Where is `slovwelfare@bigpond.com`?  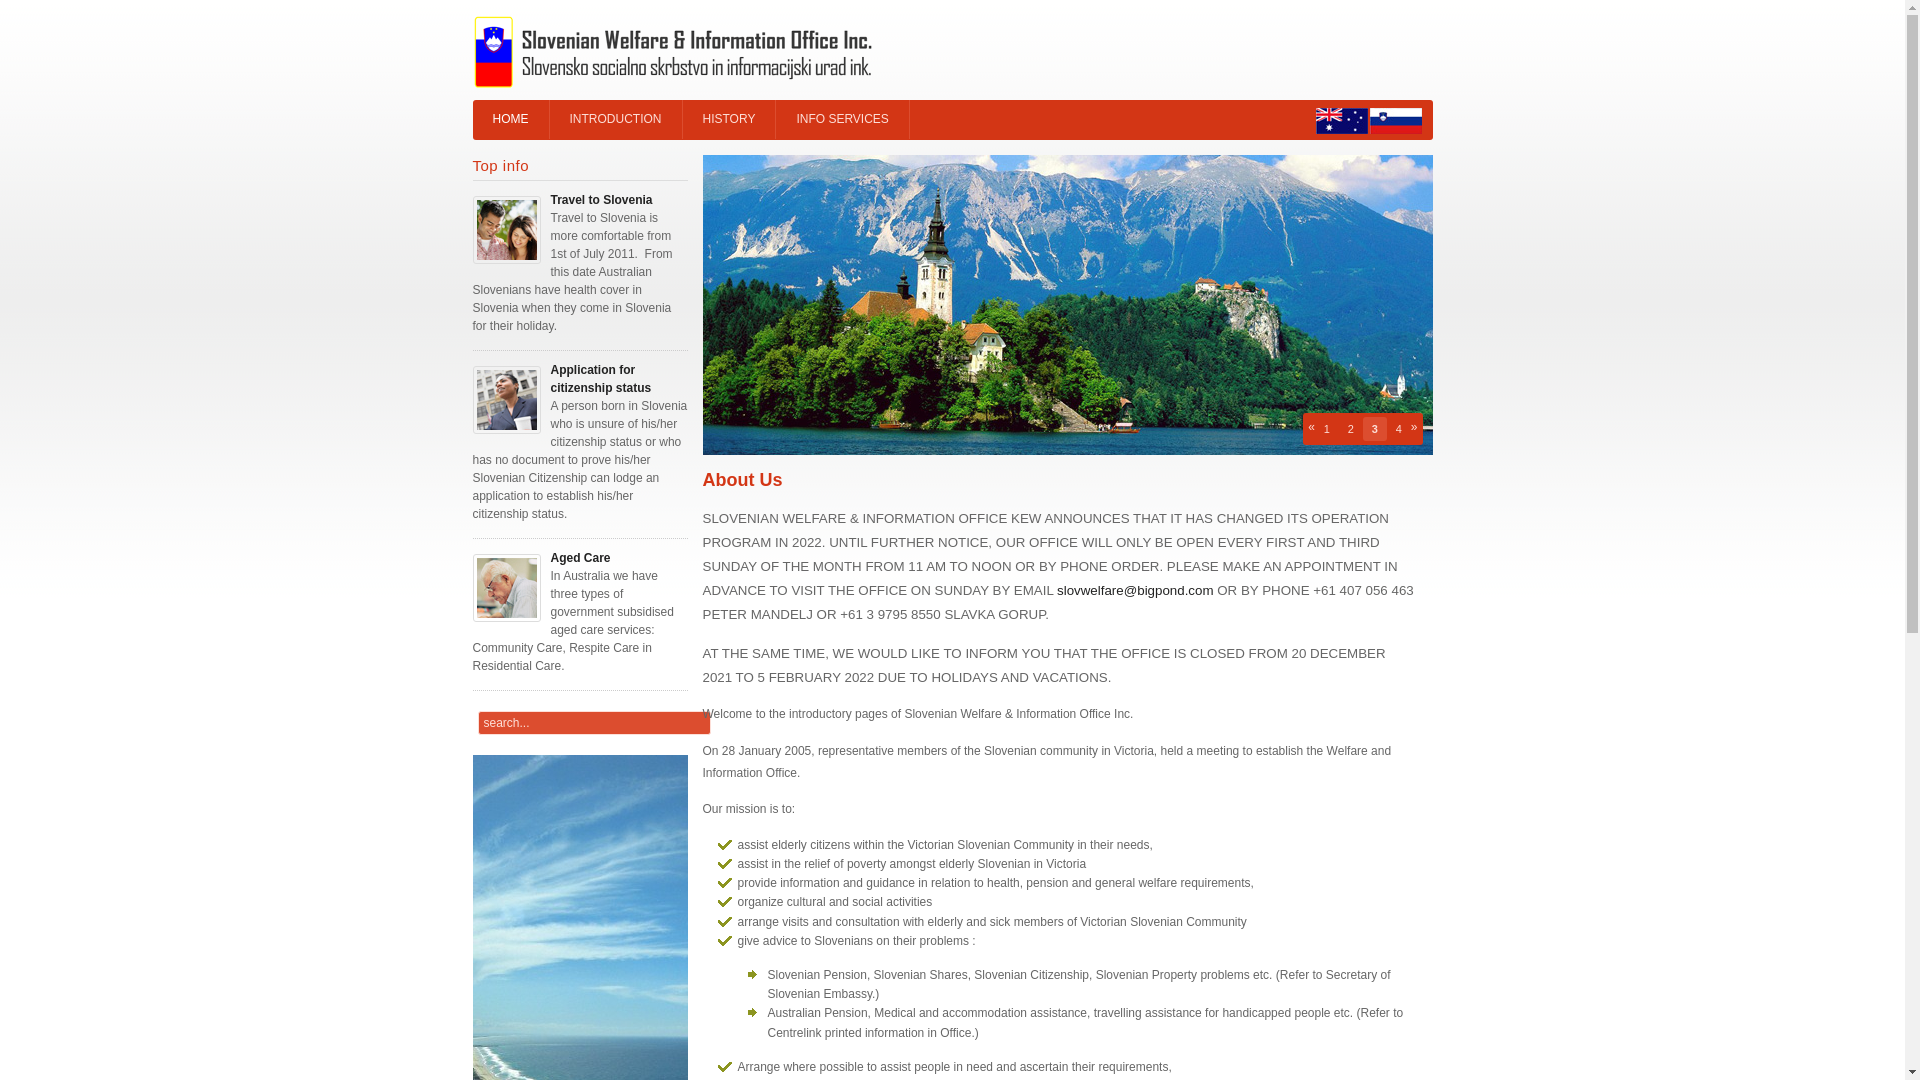
slovwelfare@bigpond.com is located at coordinates (1136, 590).